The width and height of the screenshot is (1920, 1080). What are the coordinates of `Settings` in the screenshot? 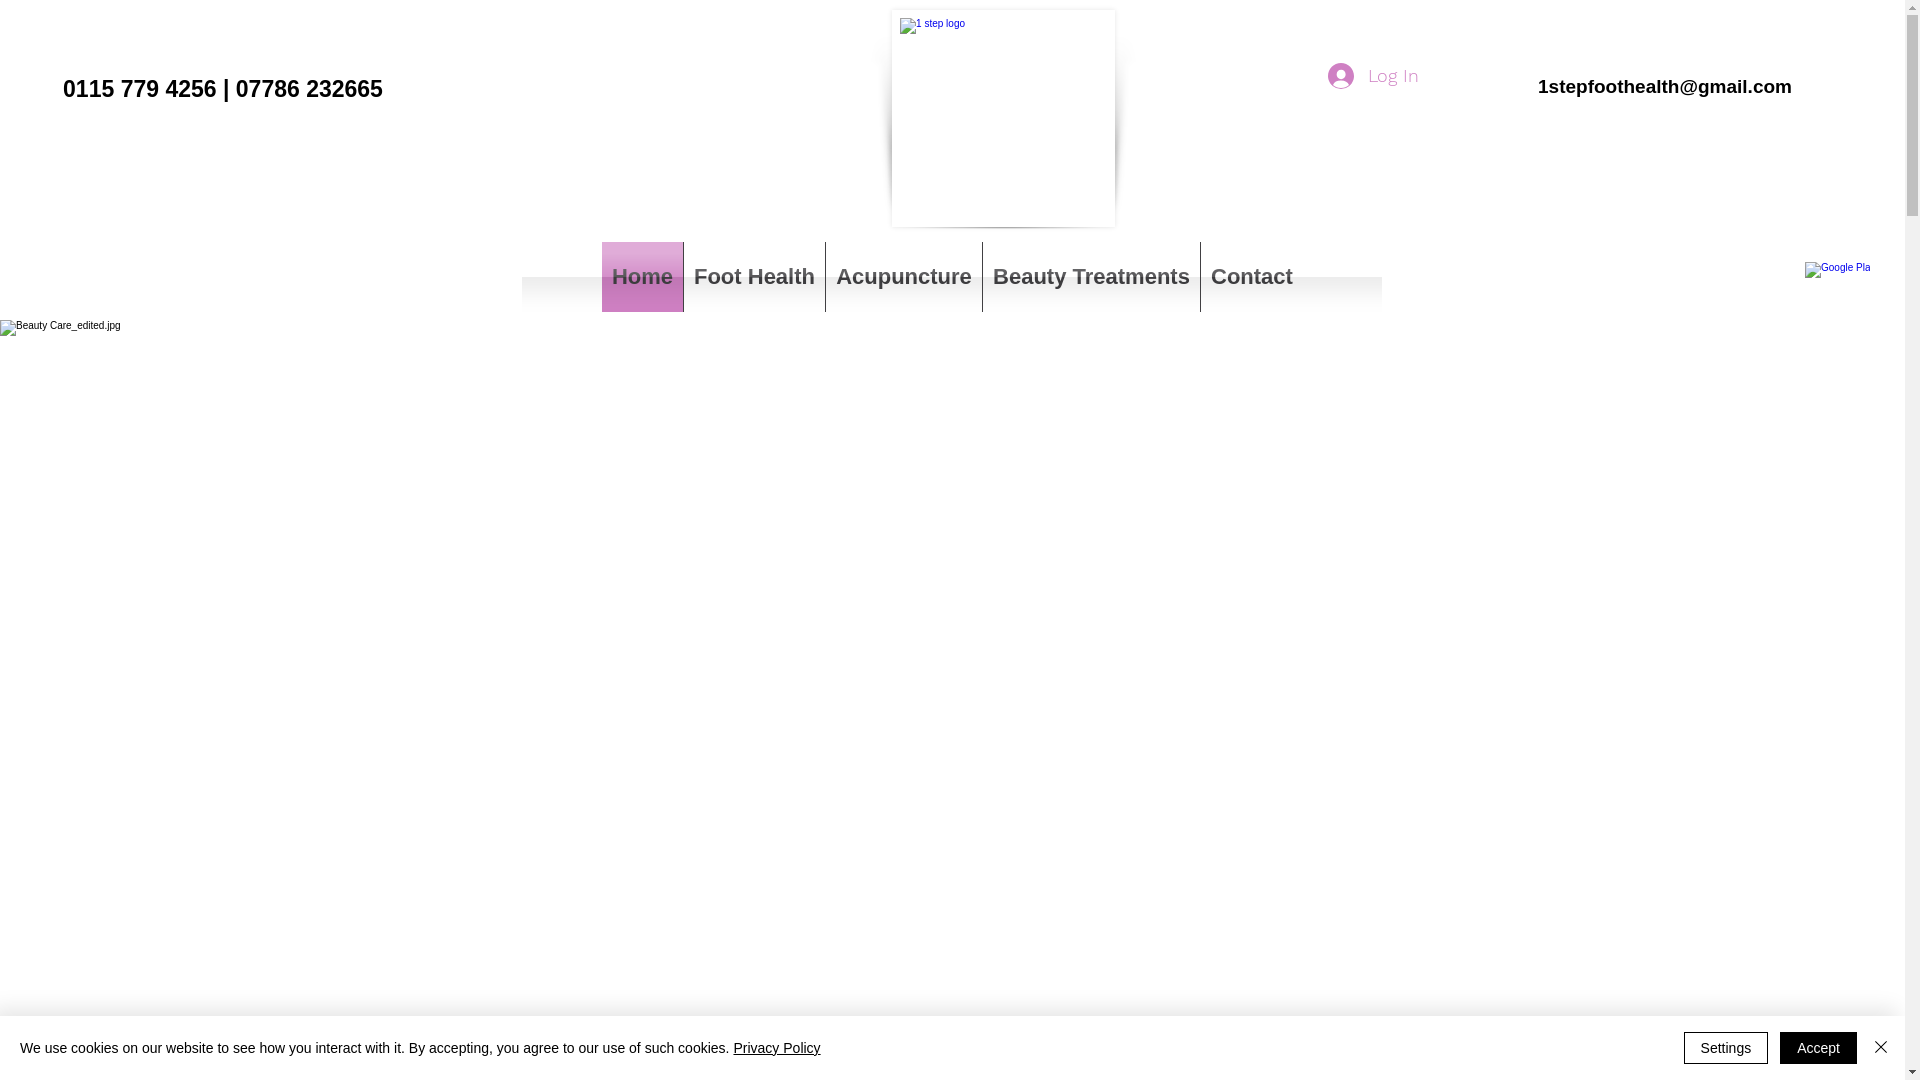 It's located at (1726, 1048).